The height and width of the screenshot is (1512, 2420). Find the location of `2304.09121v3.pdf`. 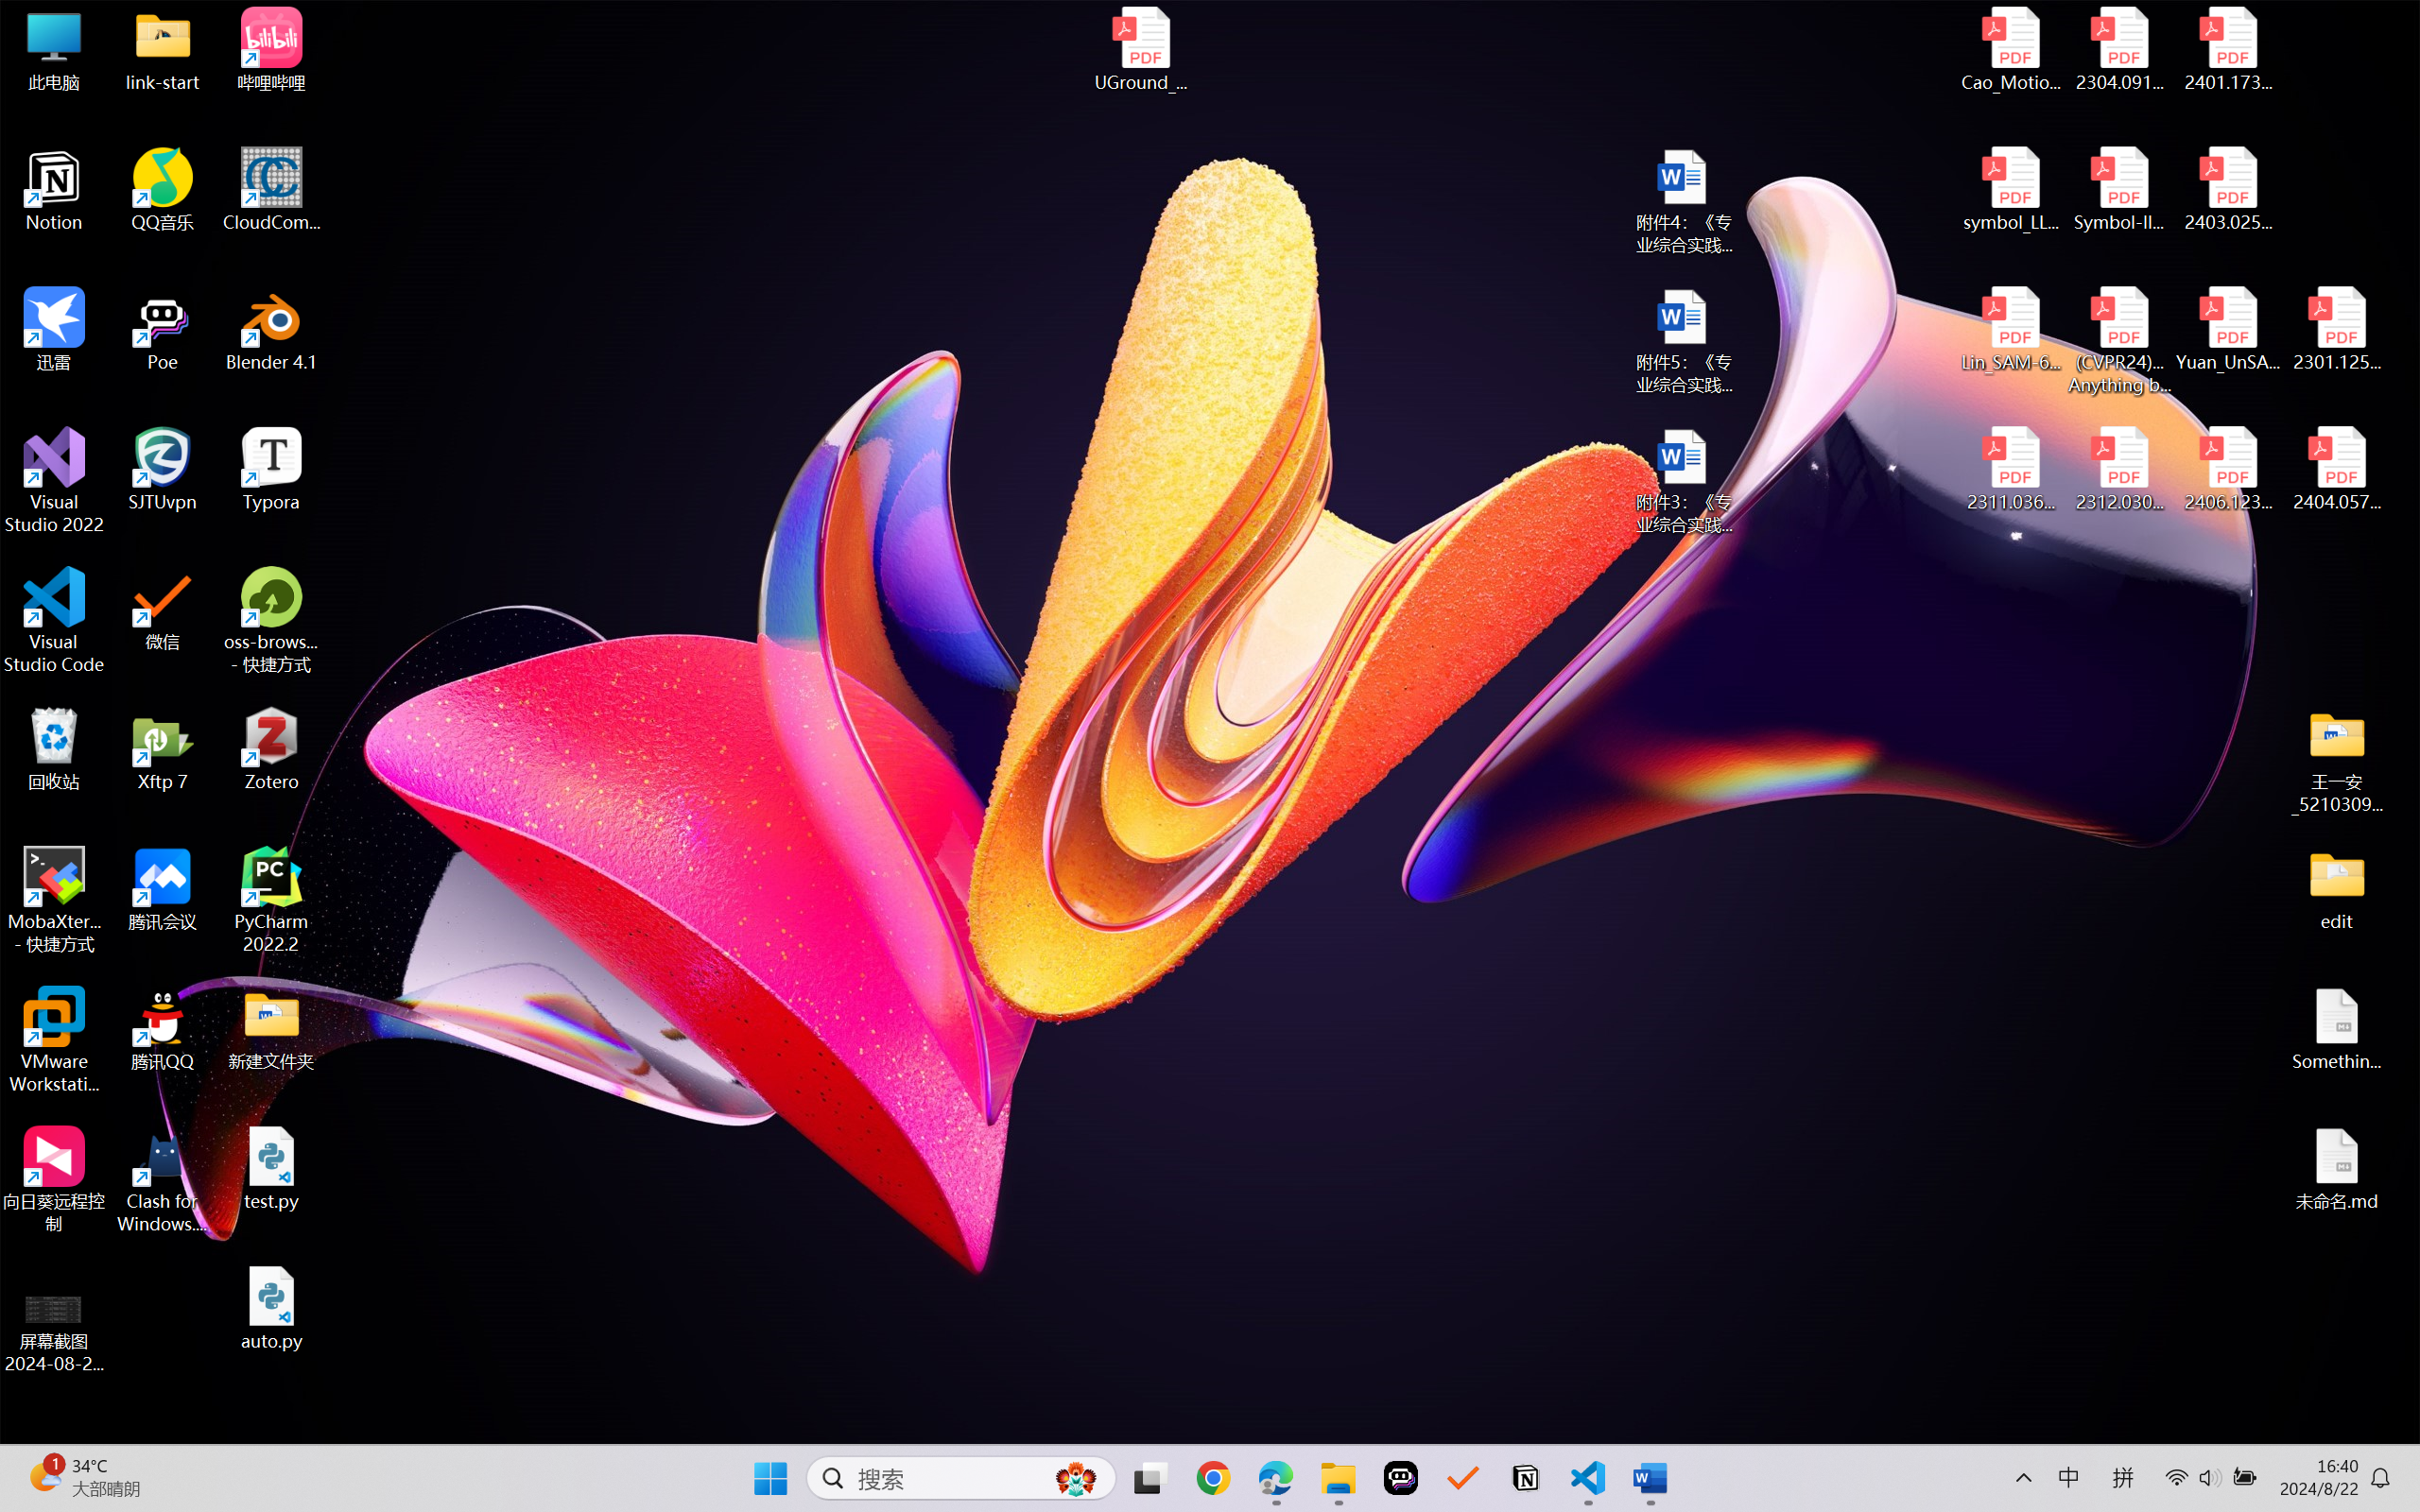

2304.09121v3.pdf is located at coordinates (2119, 49).